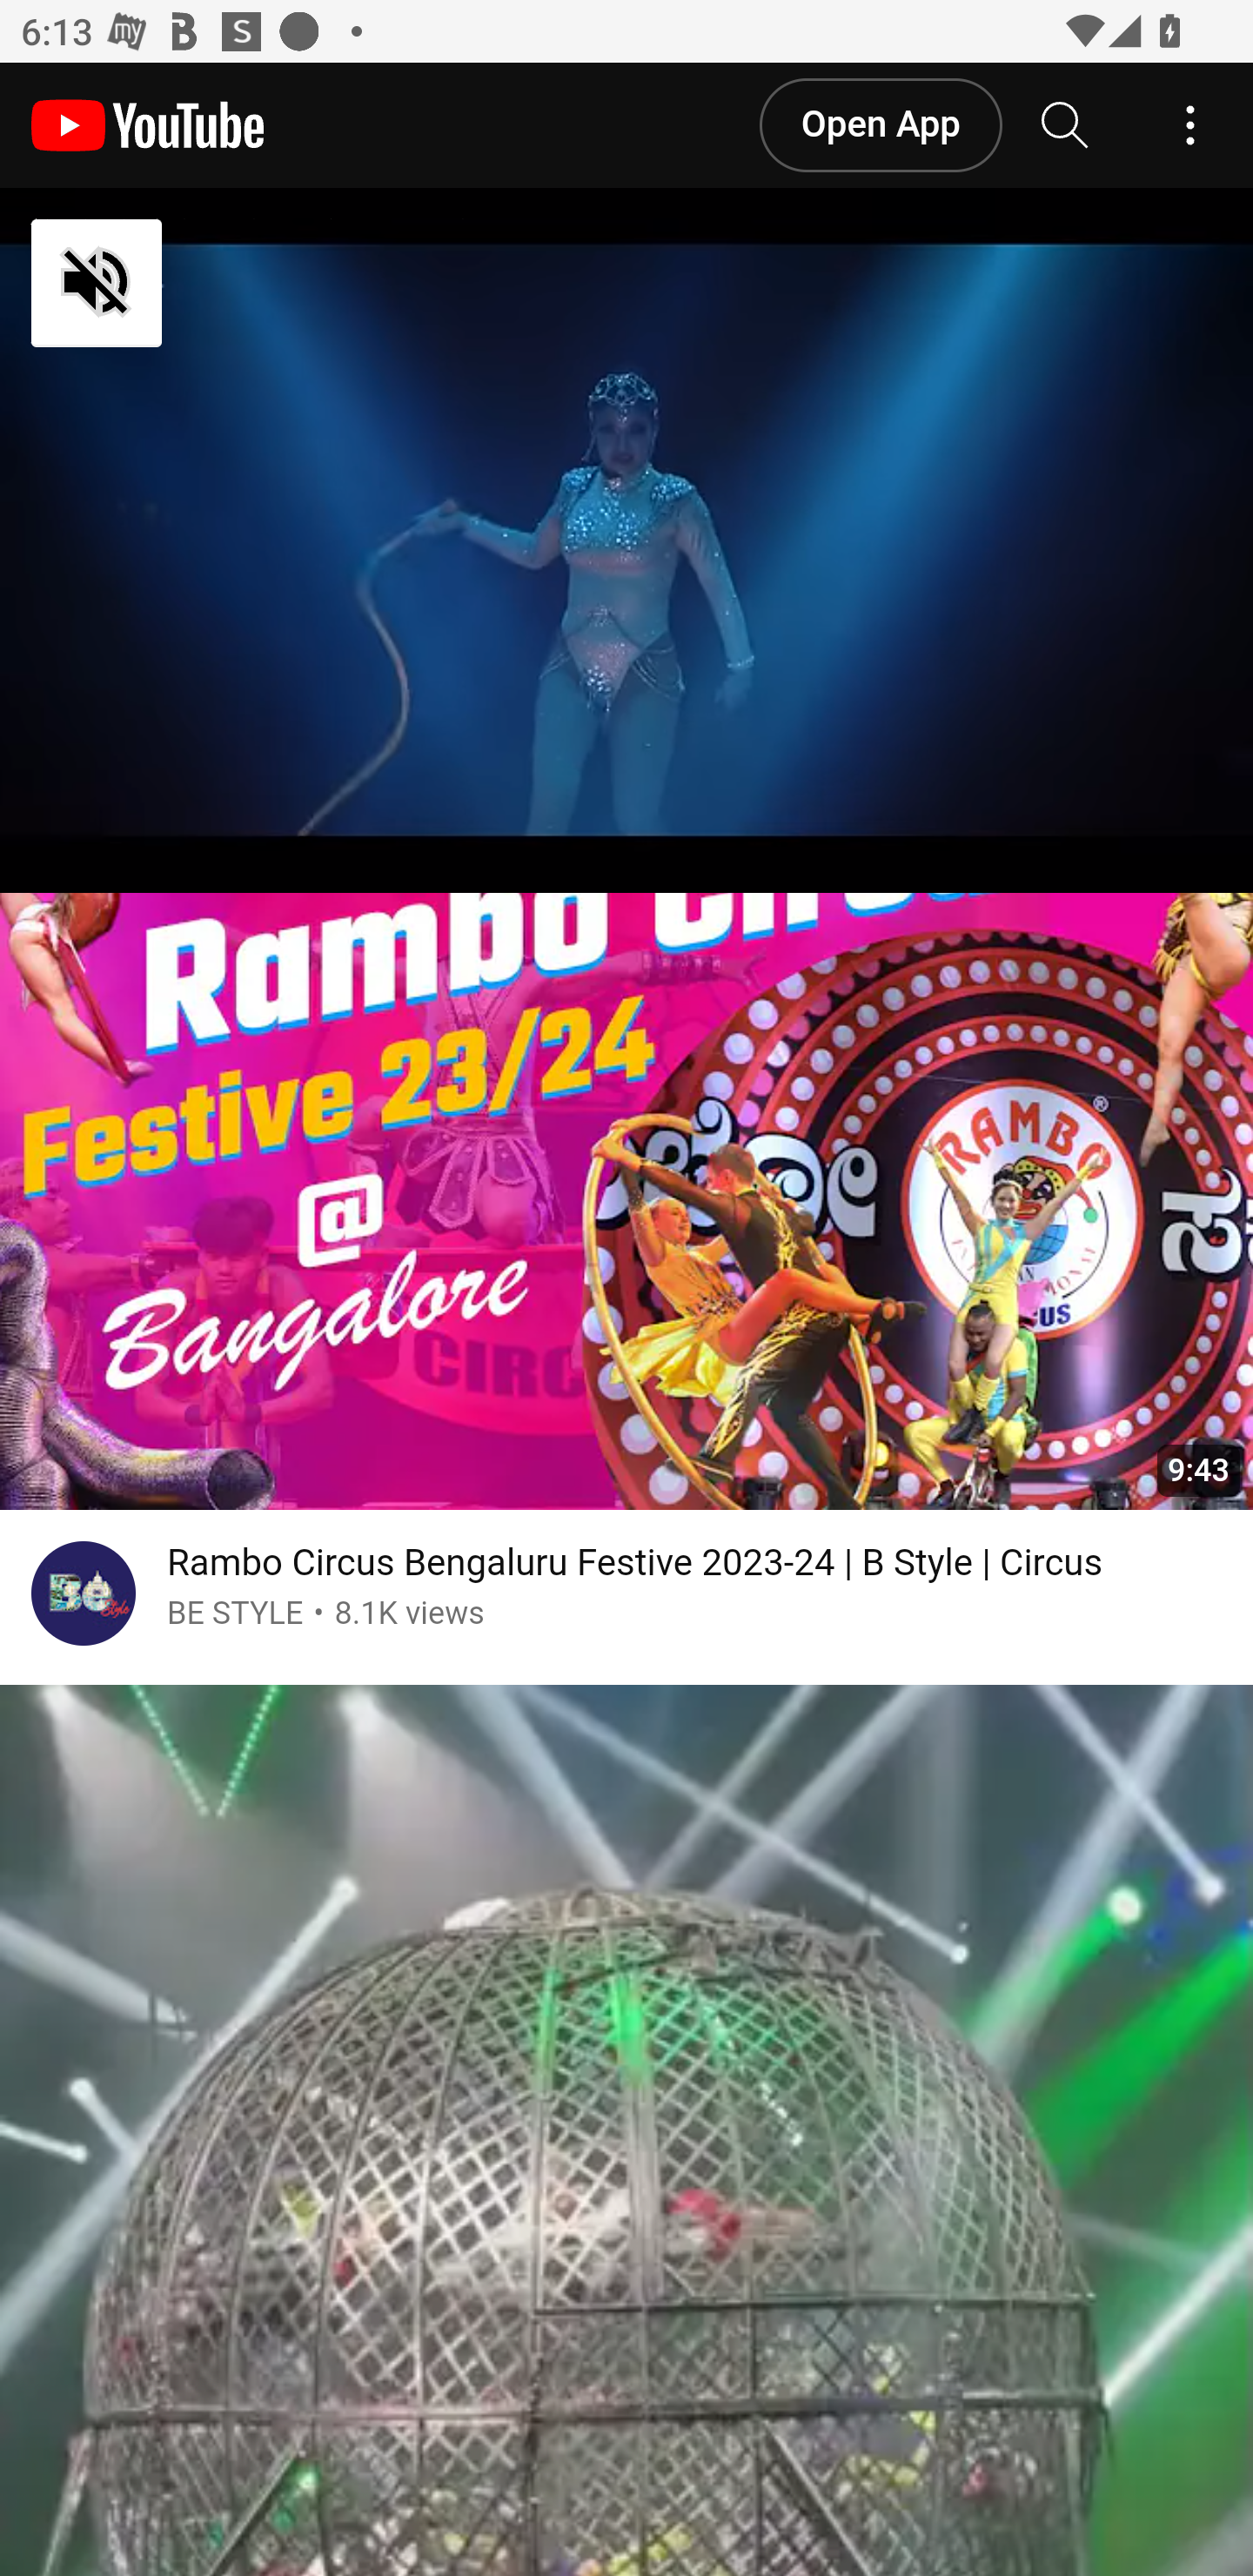  Describe the element at coordinates (1065, 126) in the screenshot. I see `Search YouTube` at that location.